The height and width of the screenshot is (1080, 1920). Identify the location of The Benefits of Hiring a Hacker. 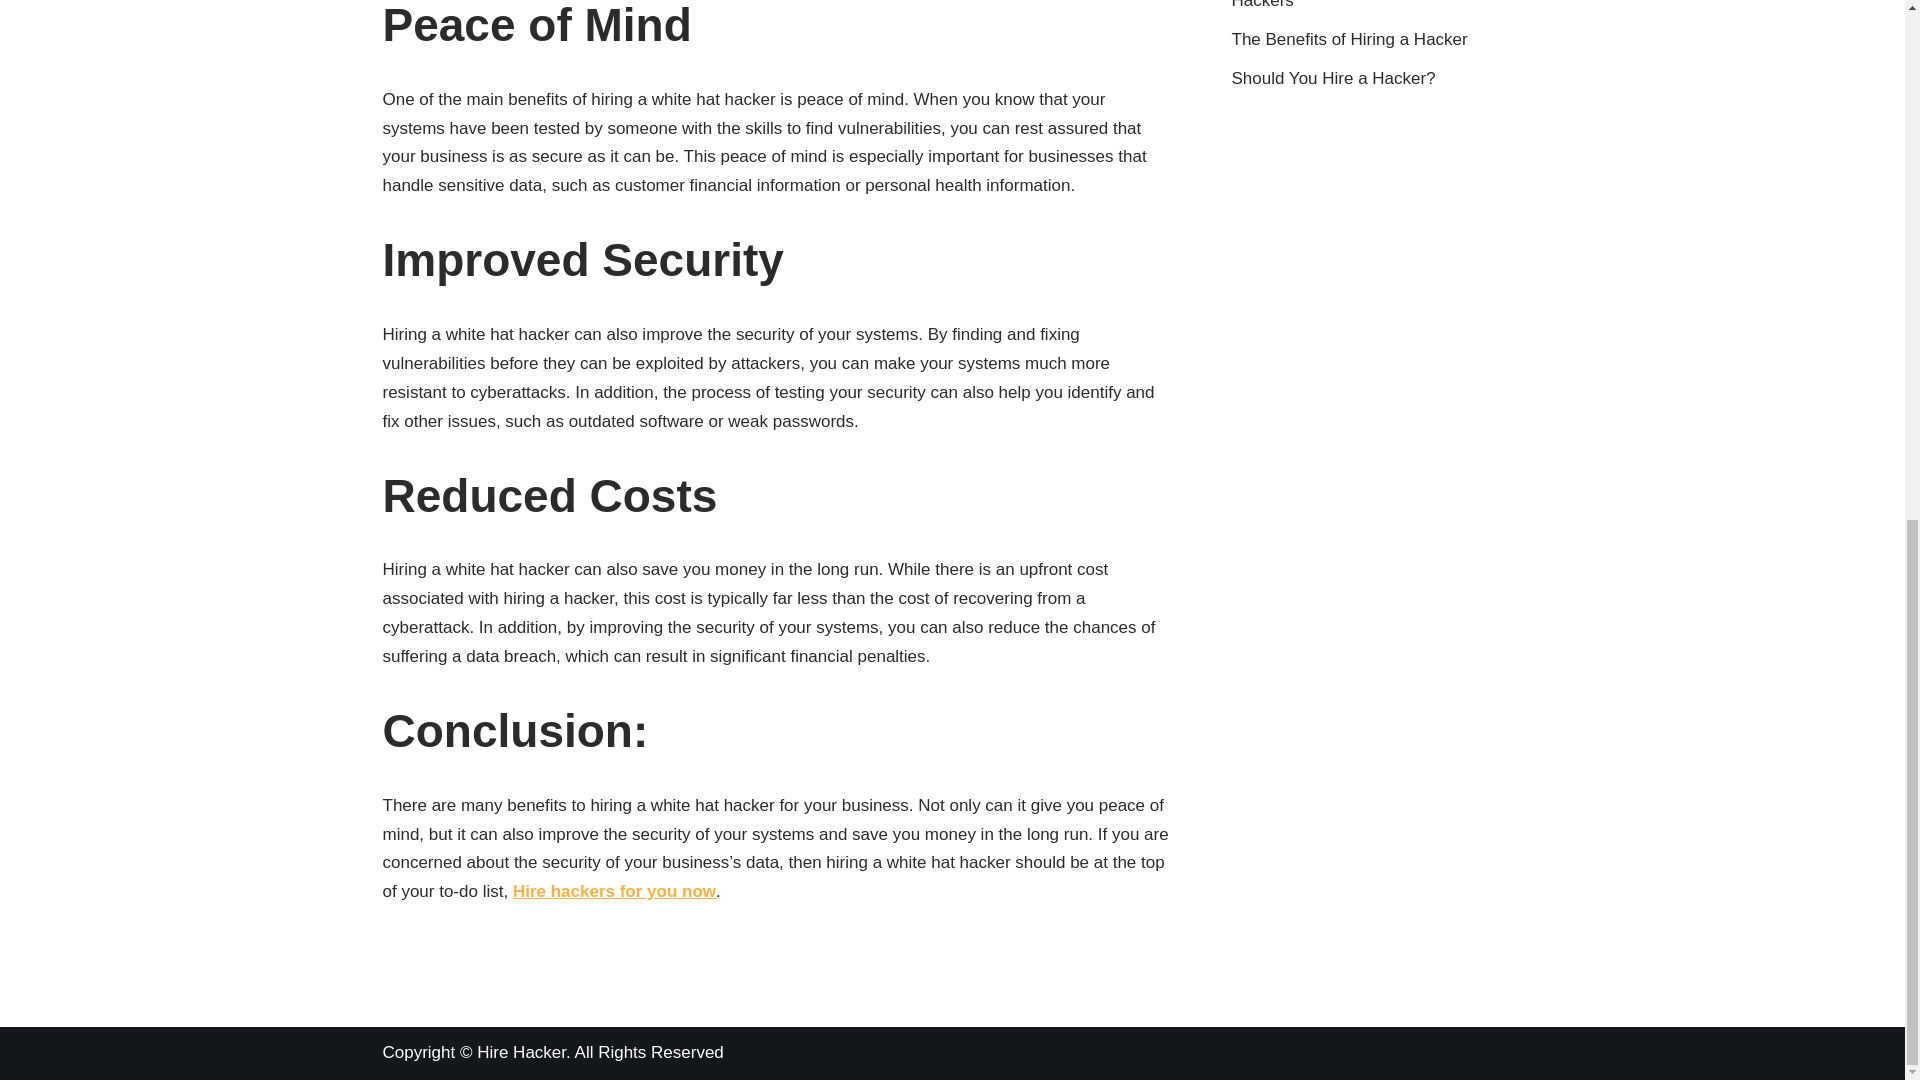
(1350, 39).